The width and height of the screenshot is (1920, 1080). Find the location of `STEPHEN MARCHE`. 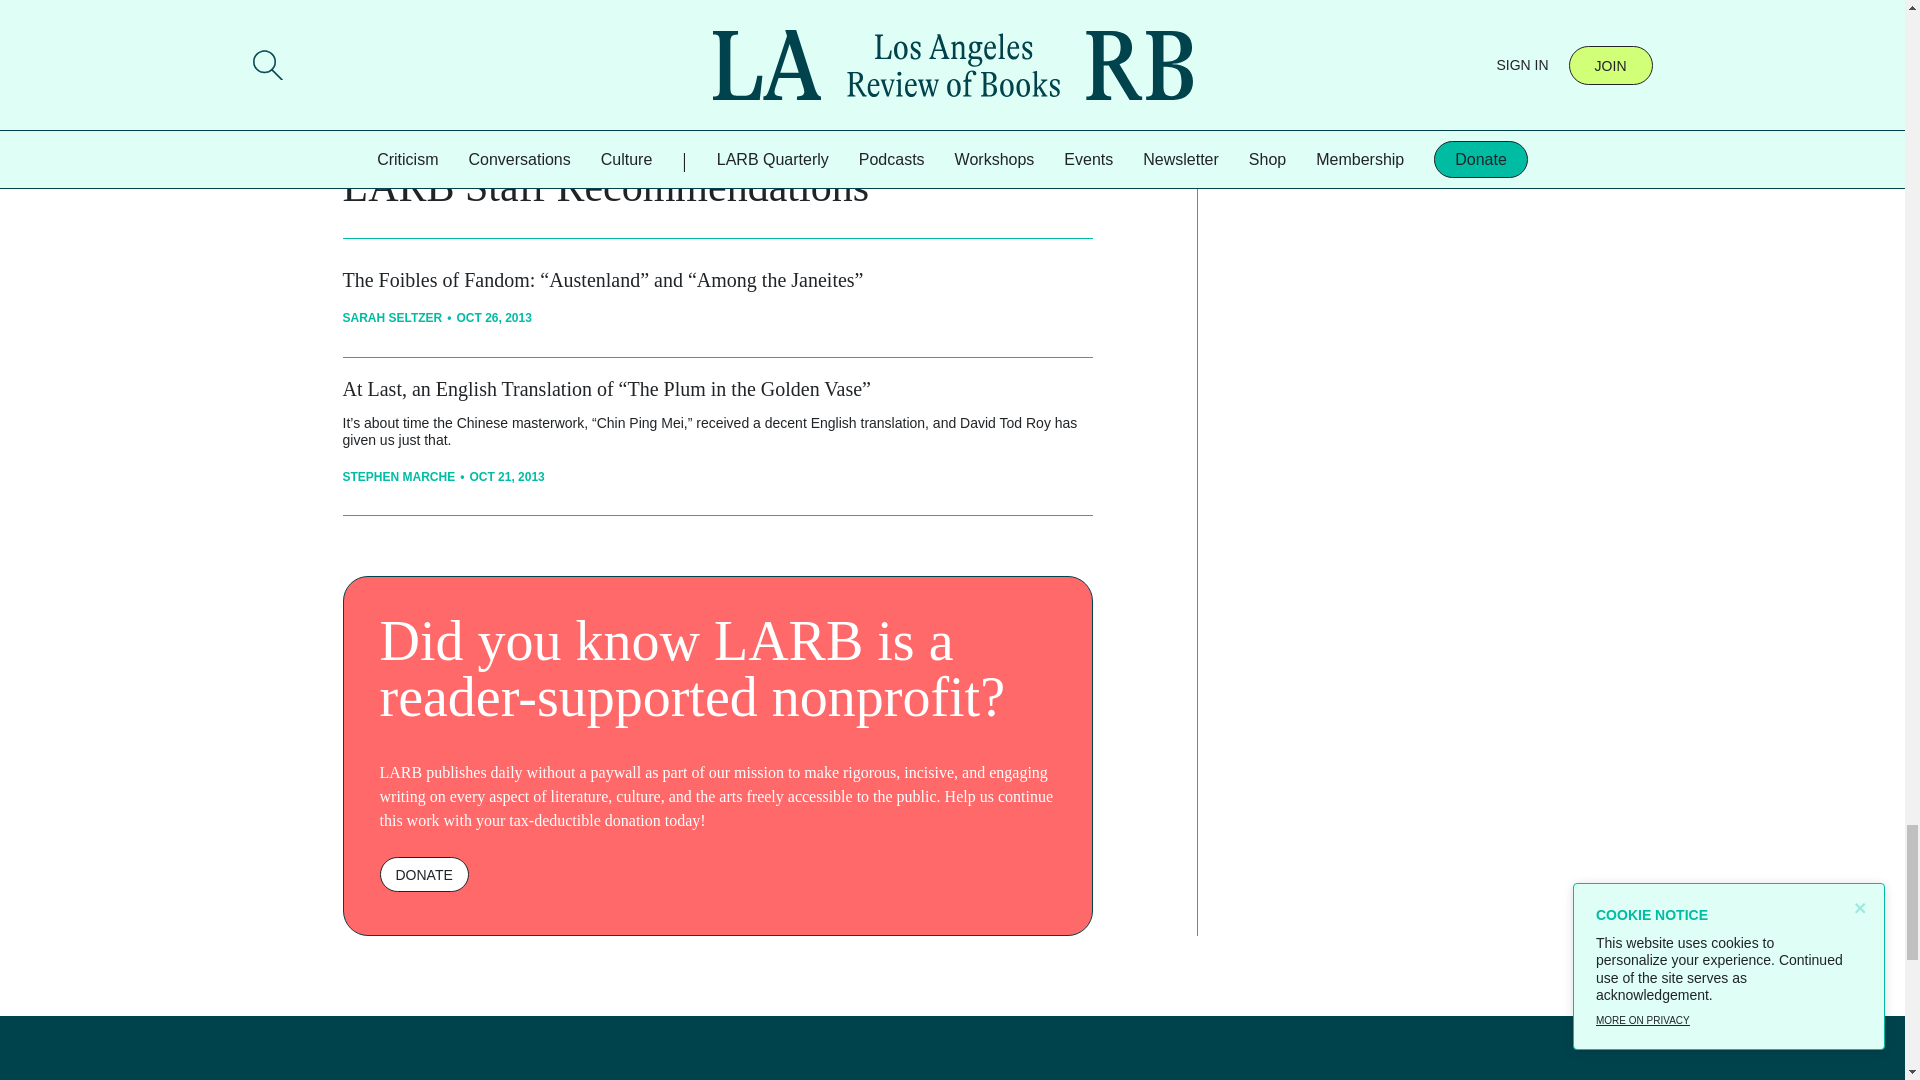

STEPHEN MARCHE is located at coordinates (398, 476).